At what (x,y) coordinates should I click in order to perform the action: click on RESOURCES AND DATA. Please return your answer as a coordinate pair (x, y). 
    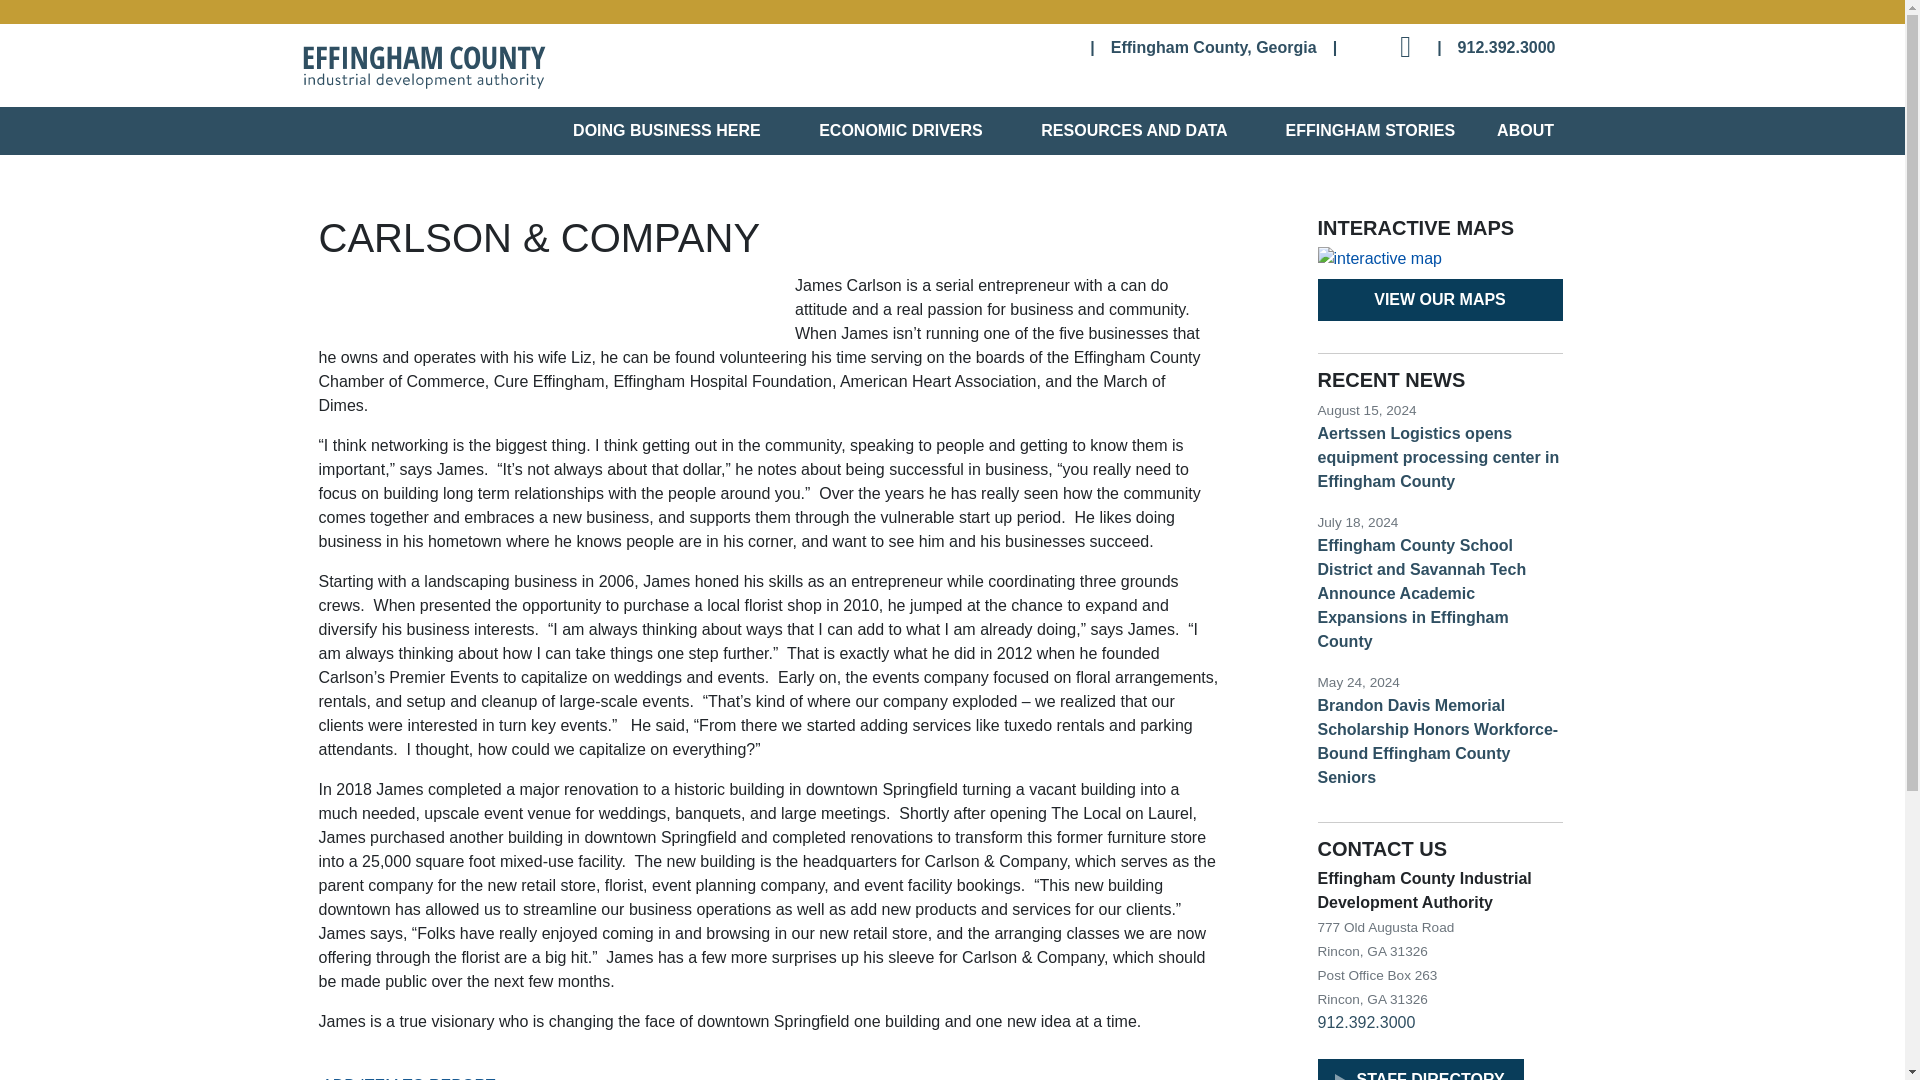
    Looking at the image, I should click on (1137, 130).